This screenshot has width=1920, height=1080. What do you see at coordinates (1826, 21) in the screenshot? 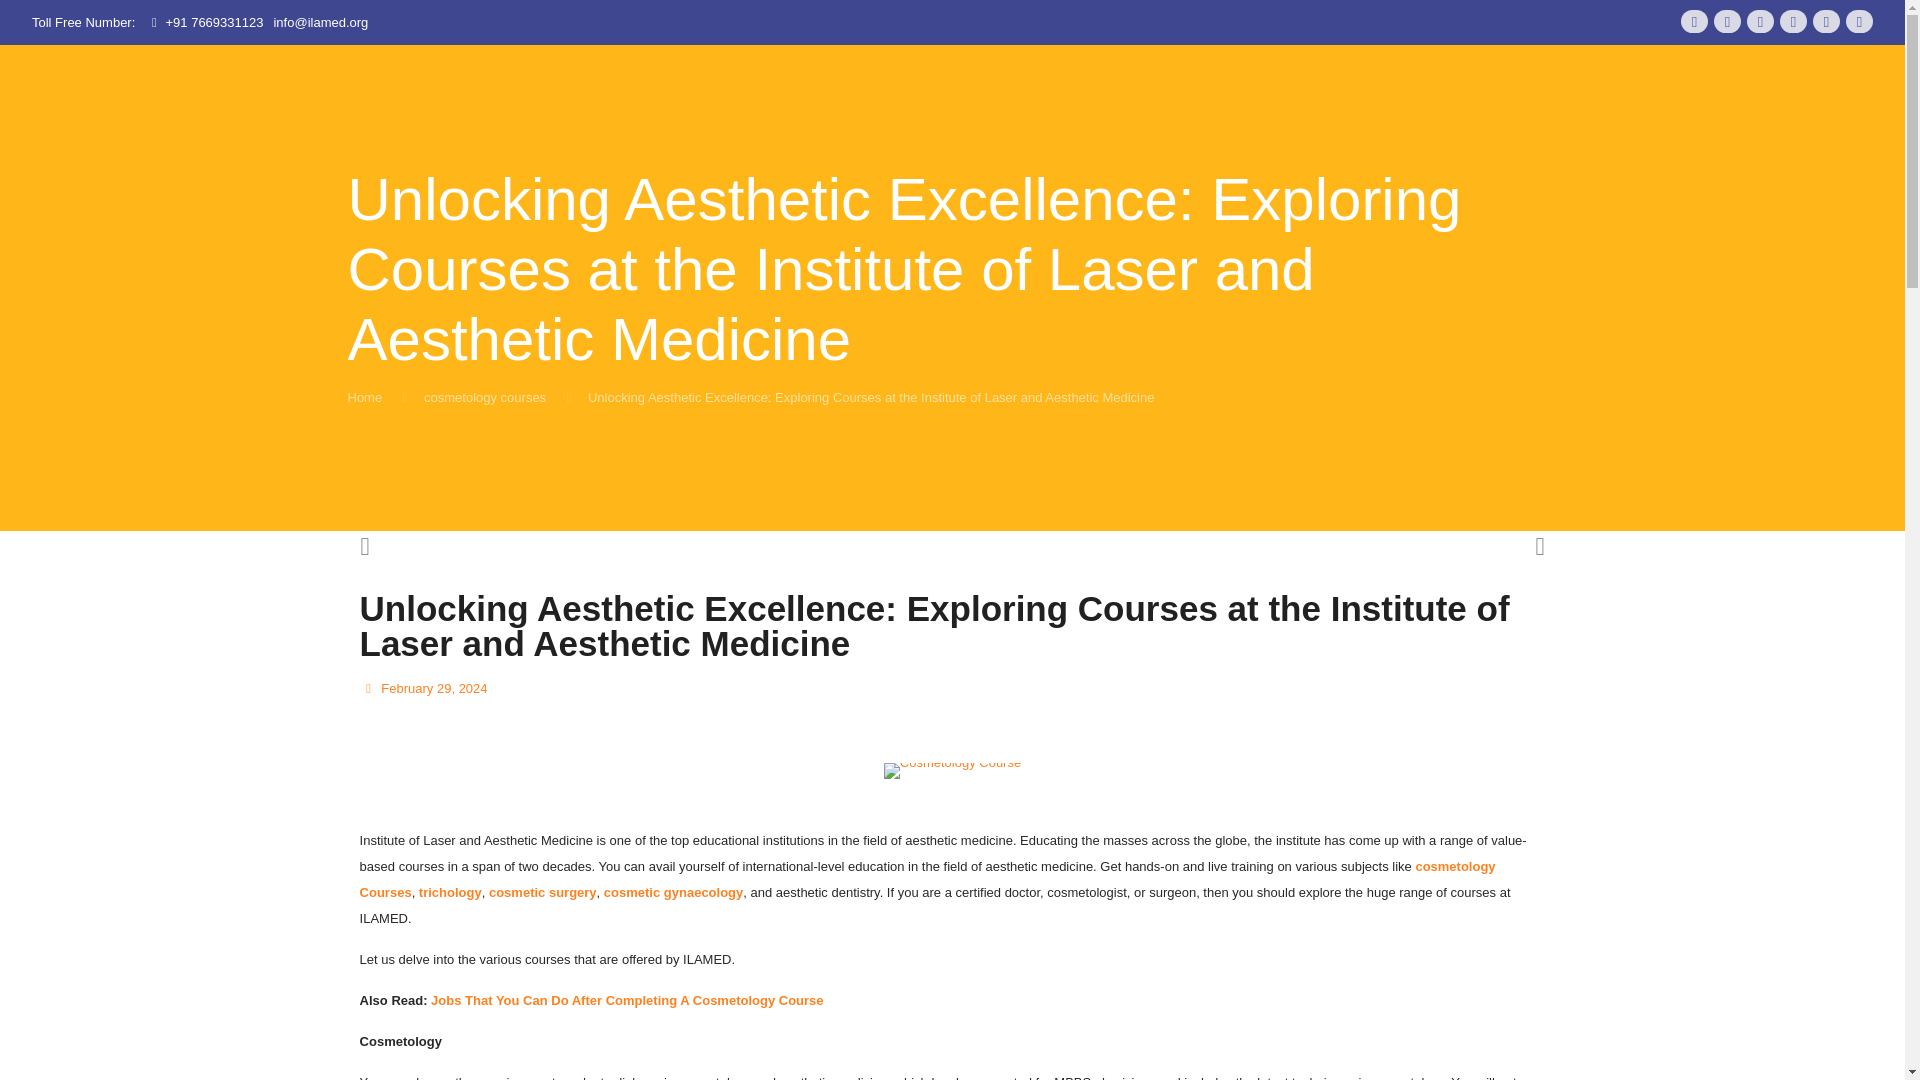
I see `Pinterest` at bounding box center [1826, 21].